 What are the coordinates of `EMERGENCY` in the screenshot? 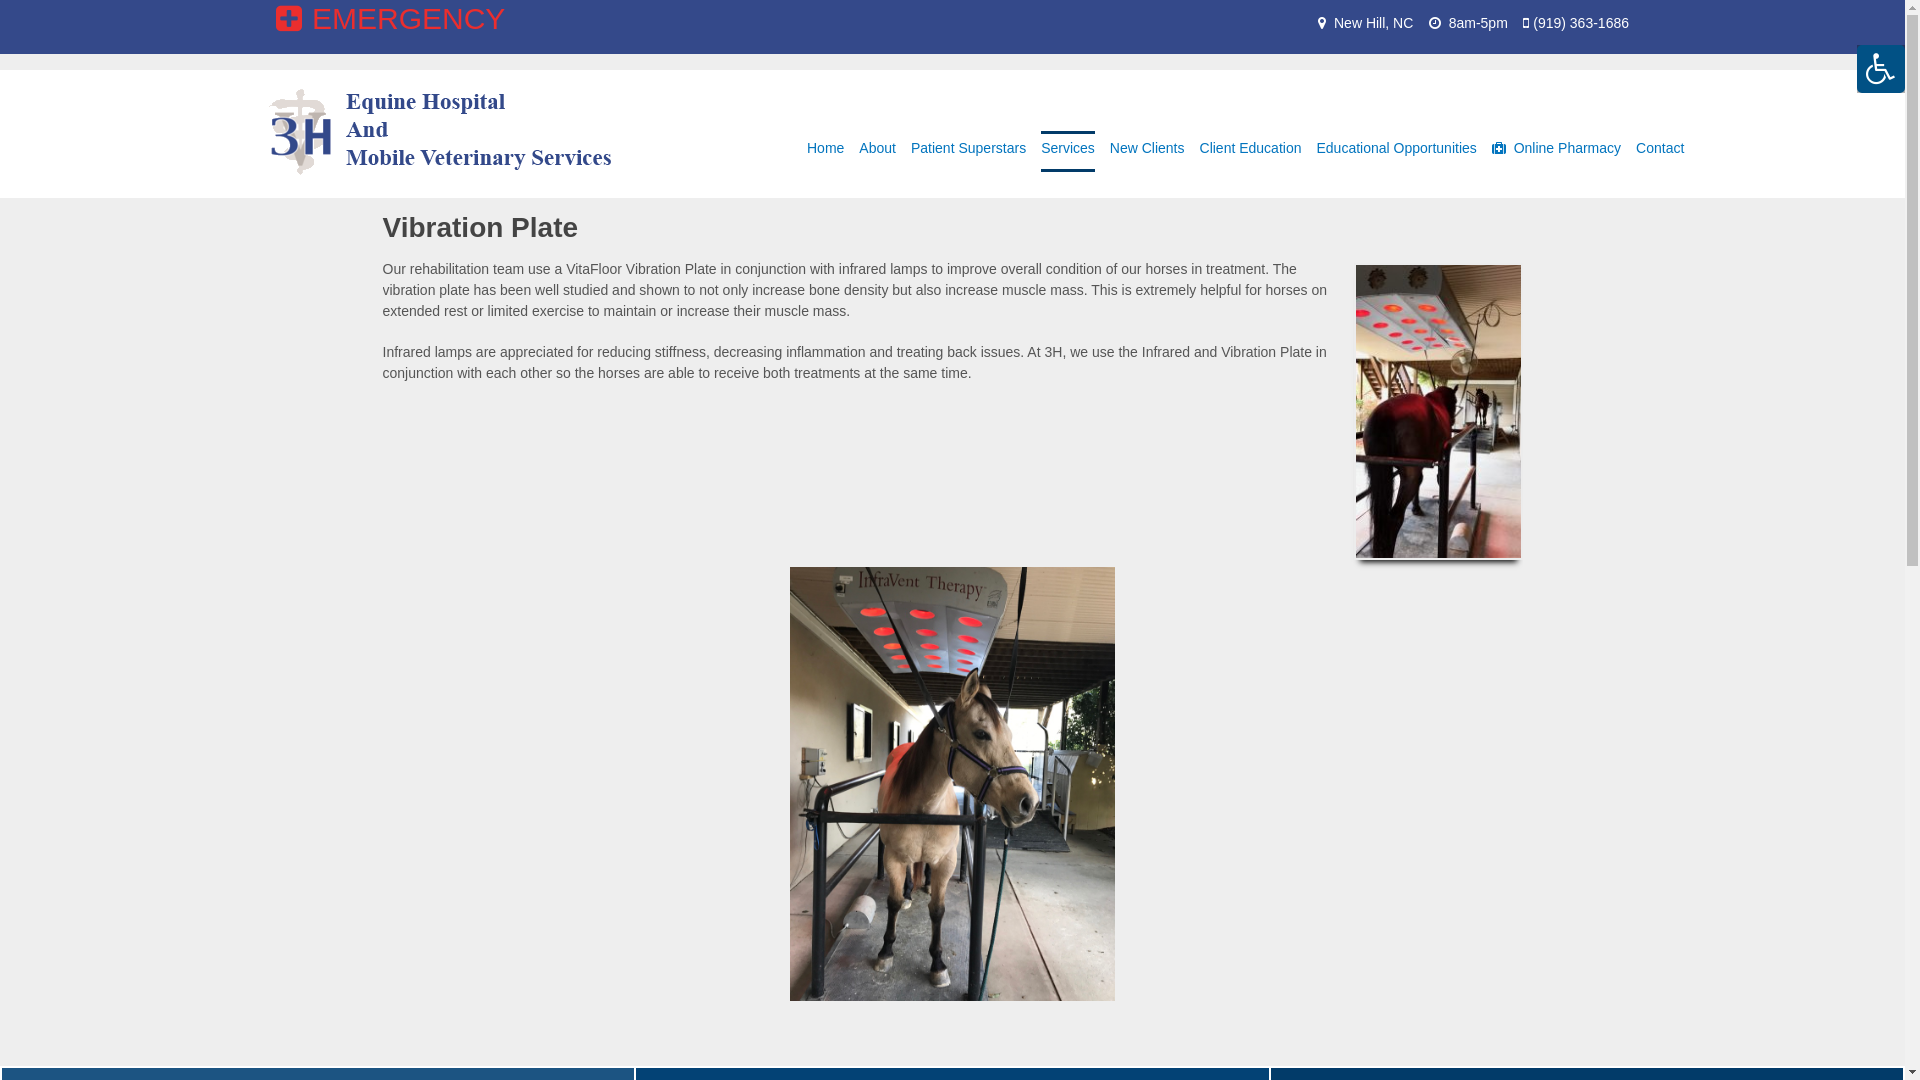 It's located at (390, 18).